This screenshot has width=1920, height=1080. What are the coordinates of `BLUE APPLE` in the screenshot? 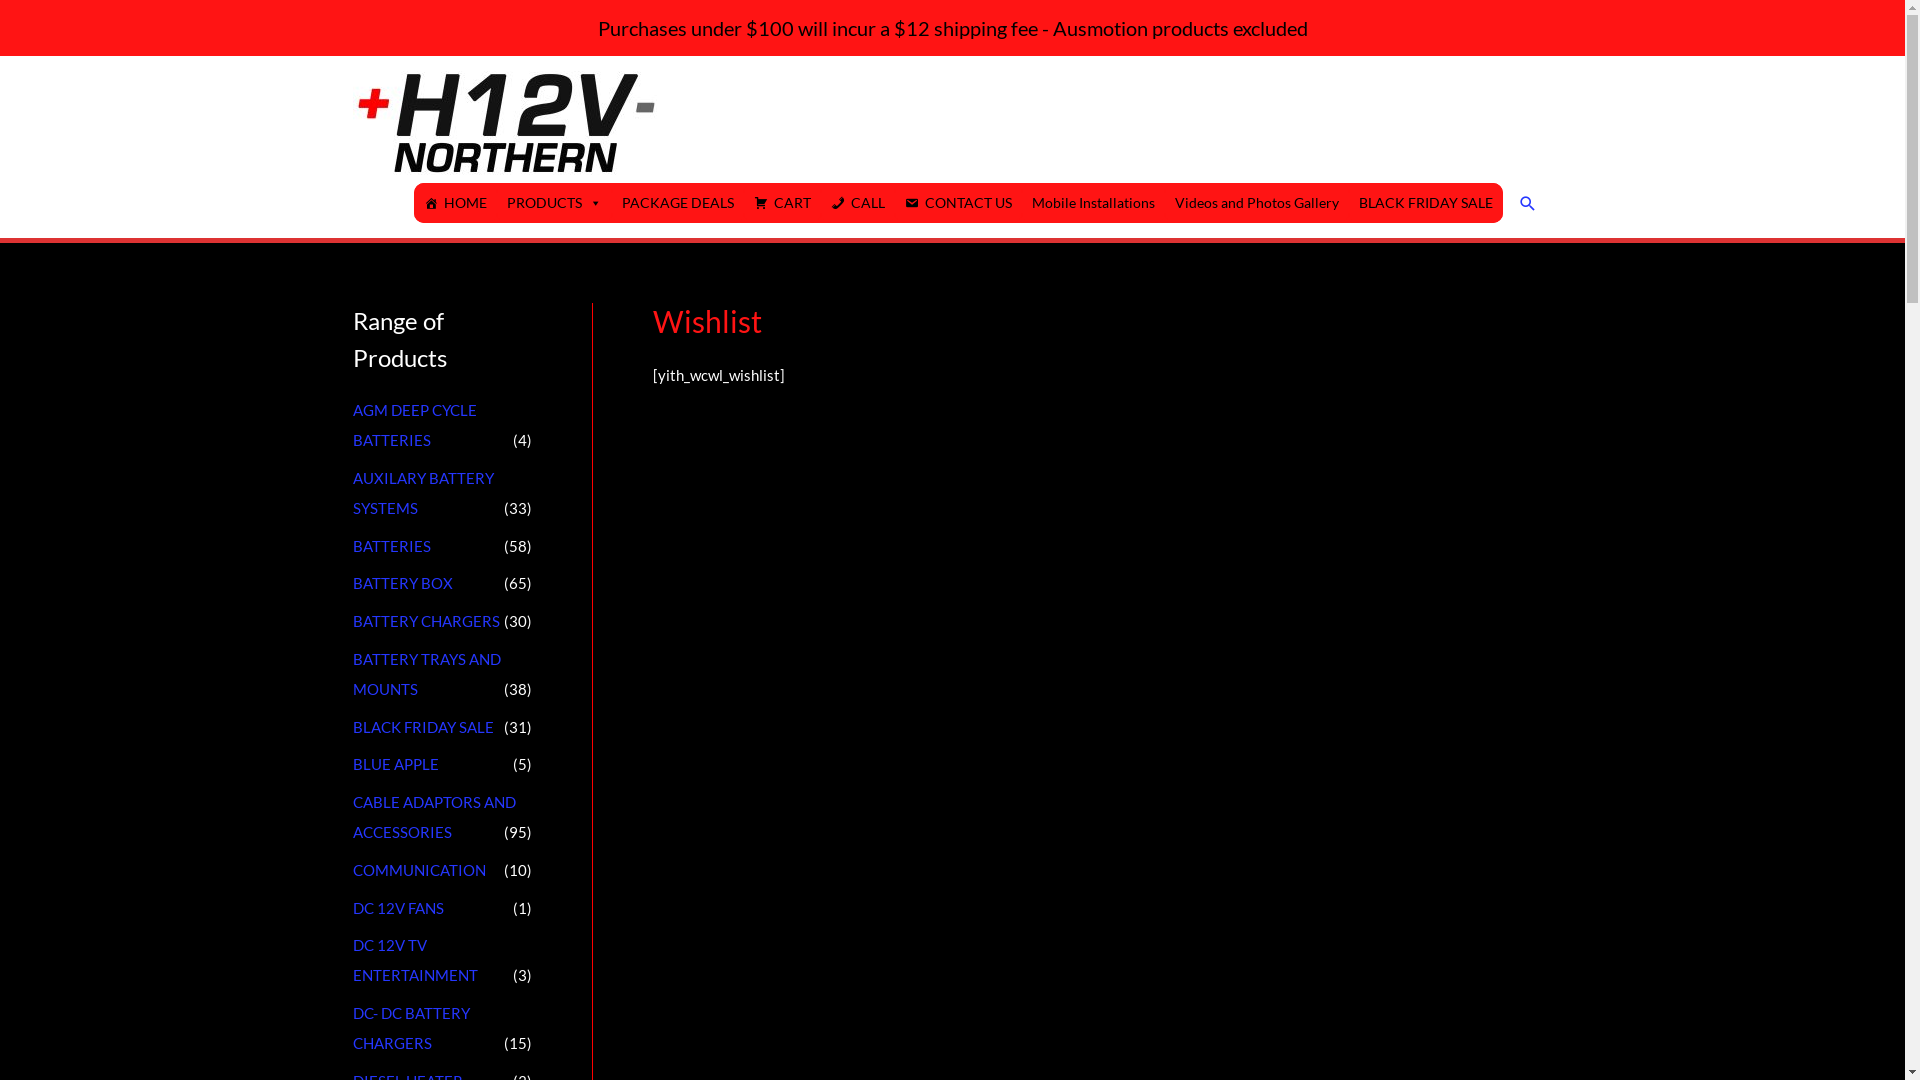 It's located at (395, 764).